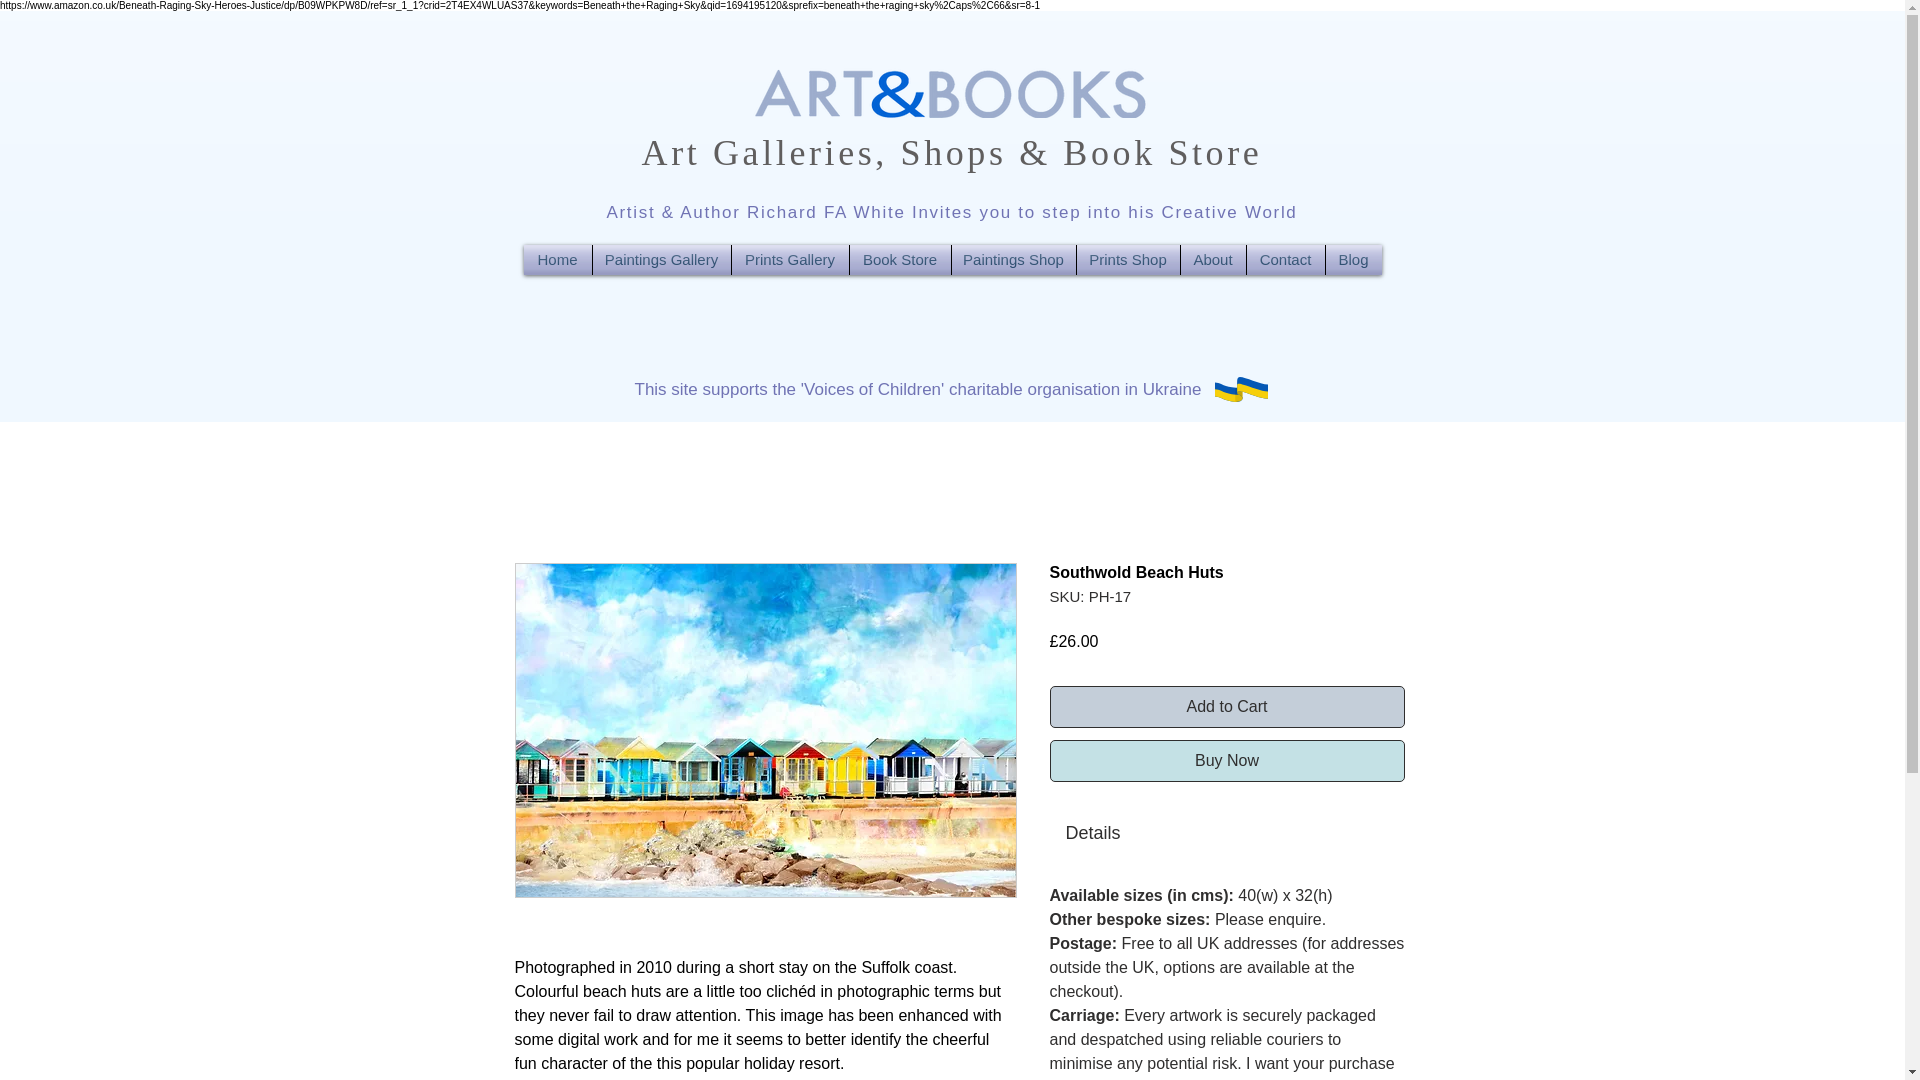 The image size is (1920, 1080). I want to click on Home, so click(558, 260).